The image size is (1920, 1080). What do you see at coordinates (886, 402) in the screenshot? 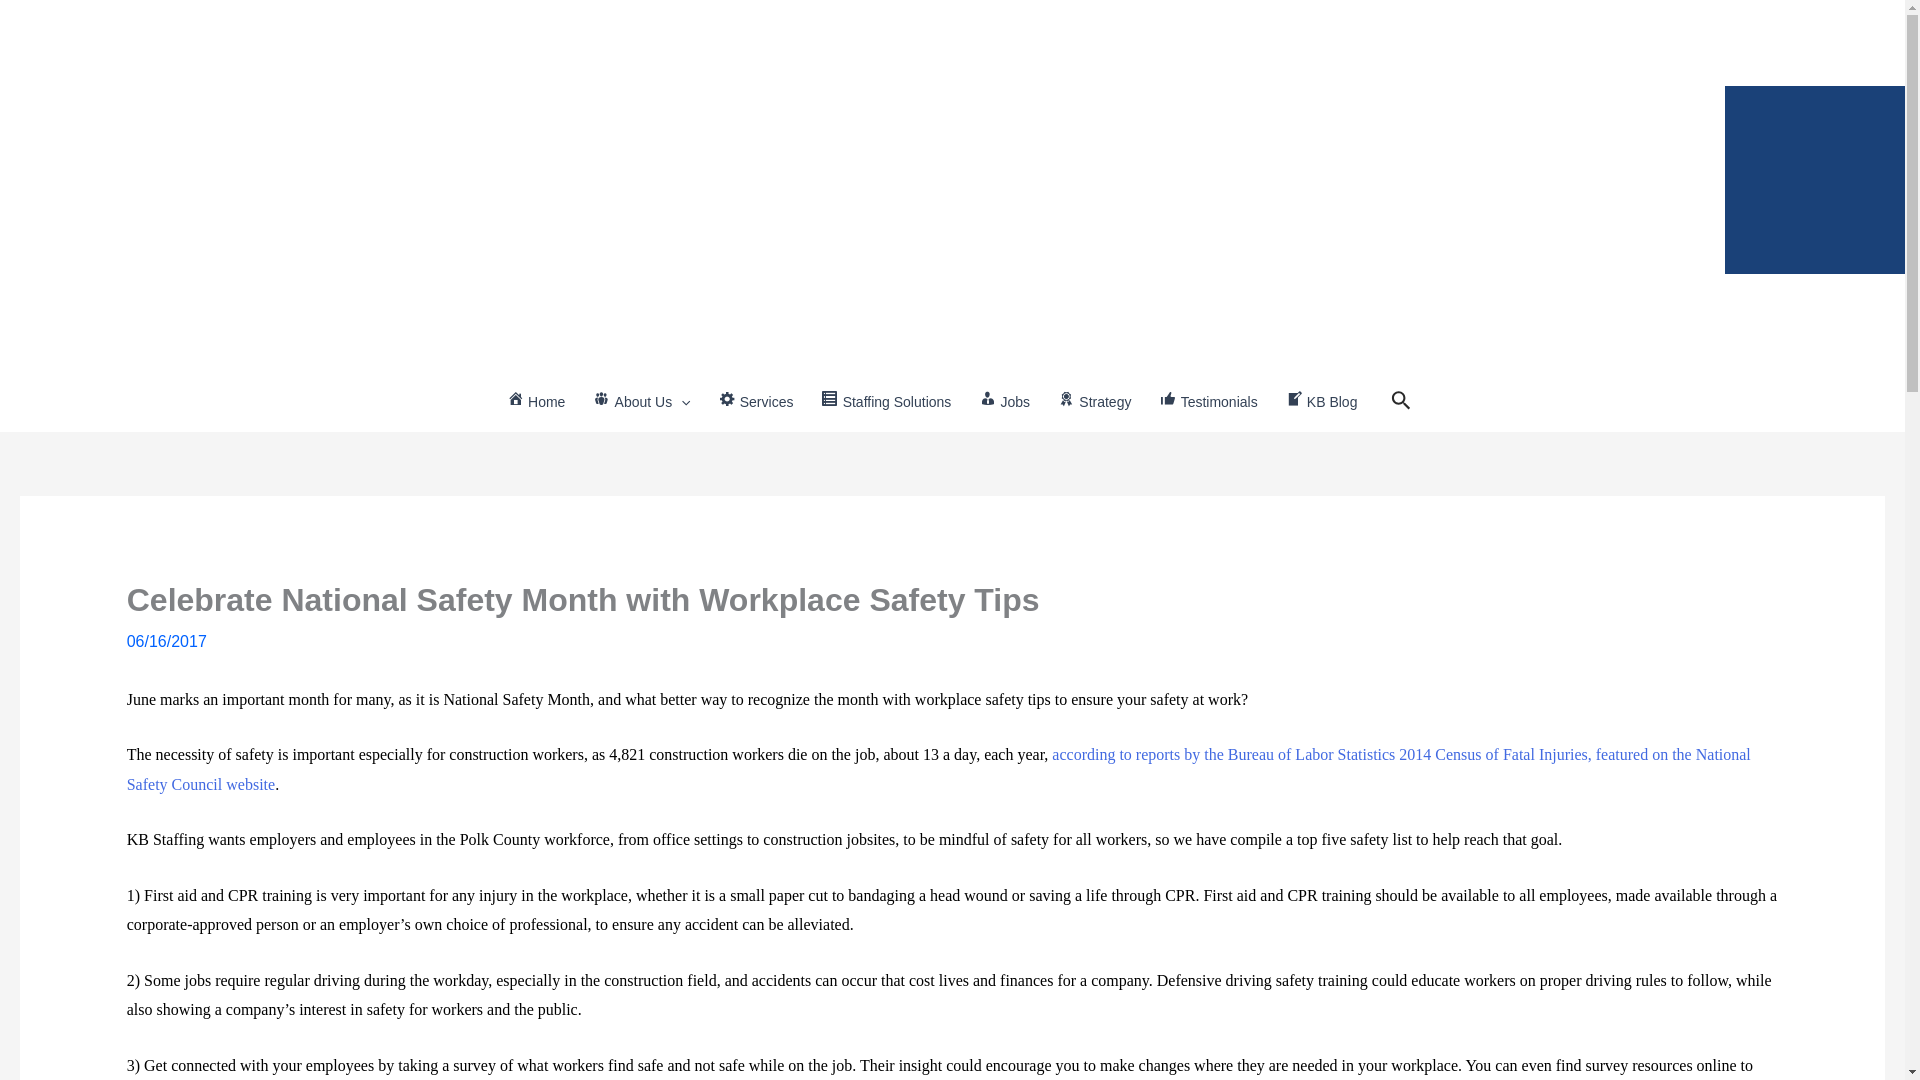
I see `Staffing Solutions` at bounding box center [886, 402].